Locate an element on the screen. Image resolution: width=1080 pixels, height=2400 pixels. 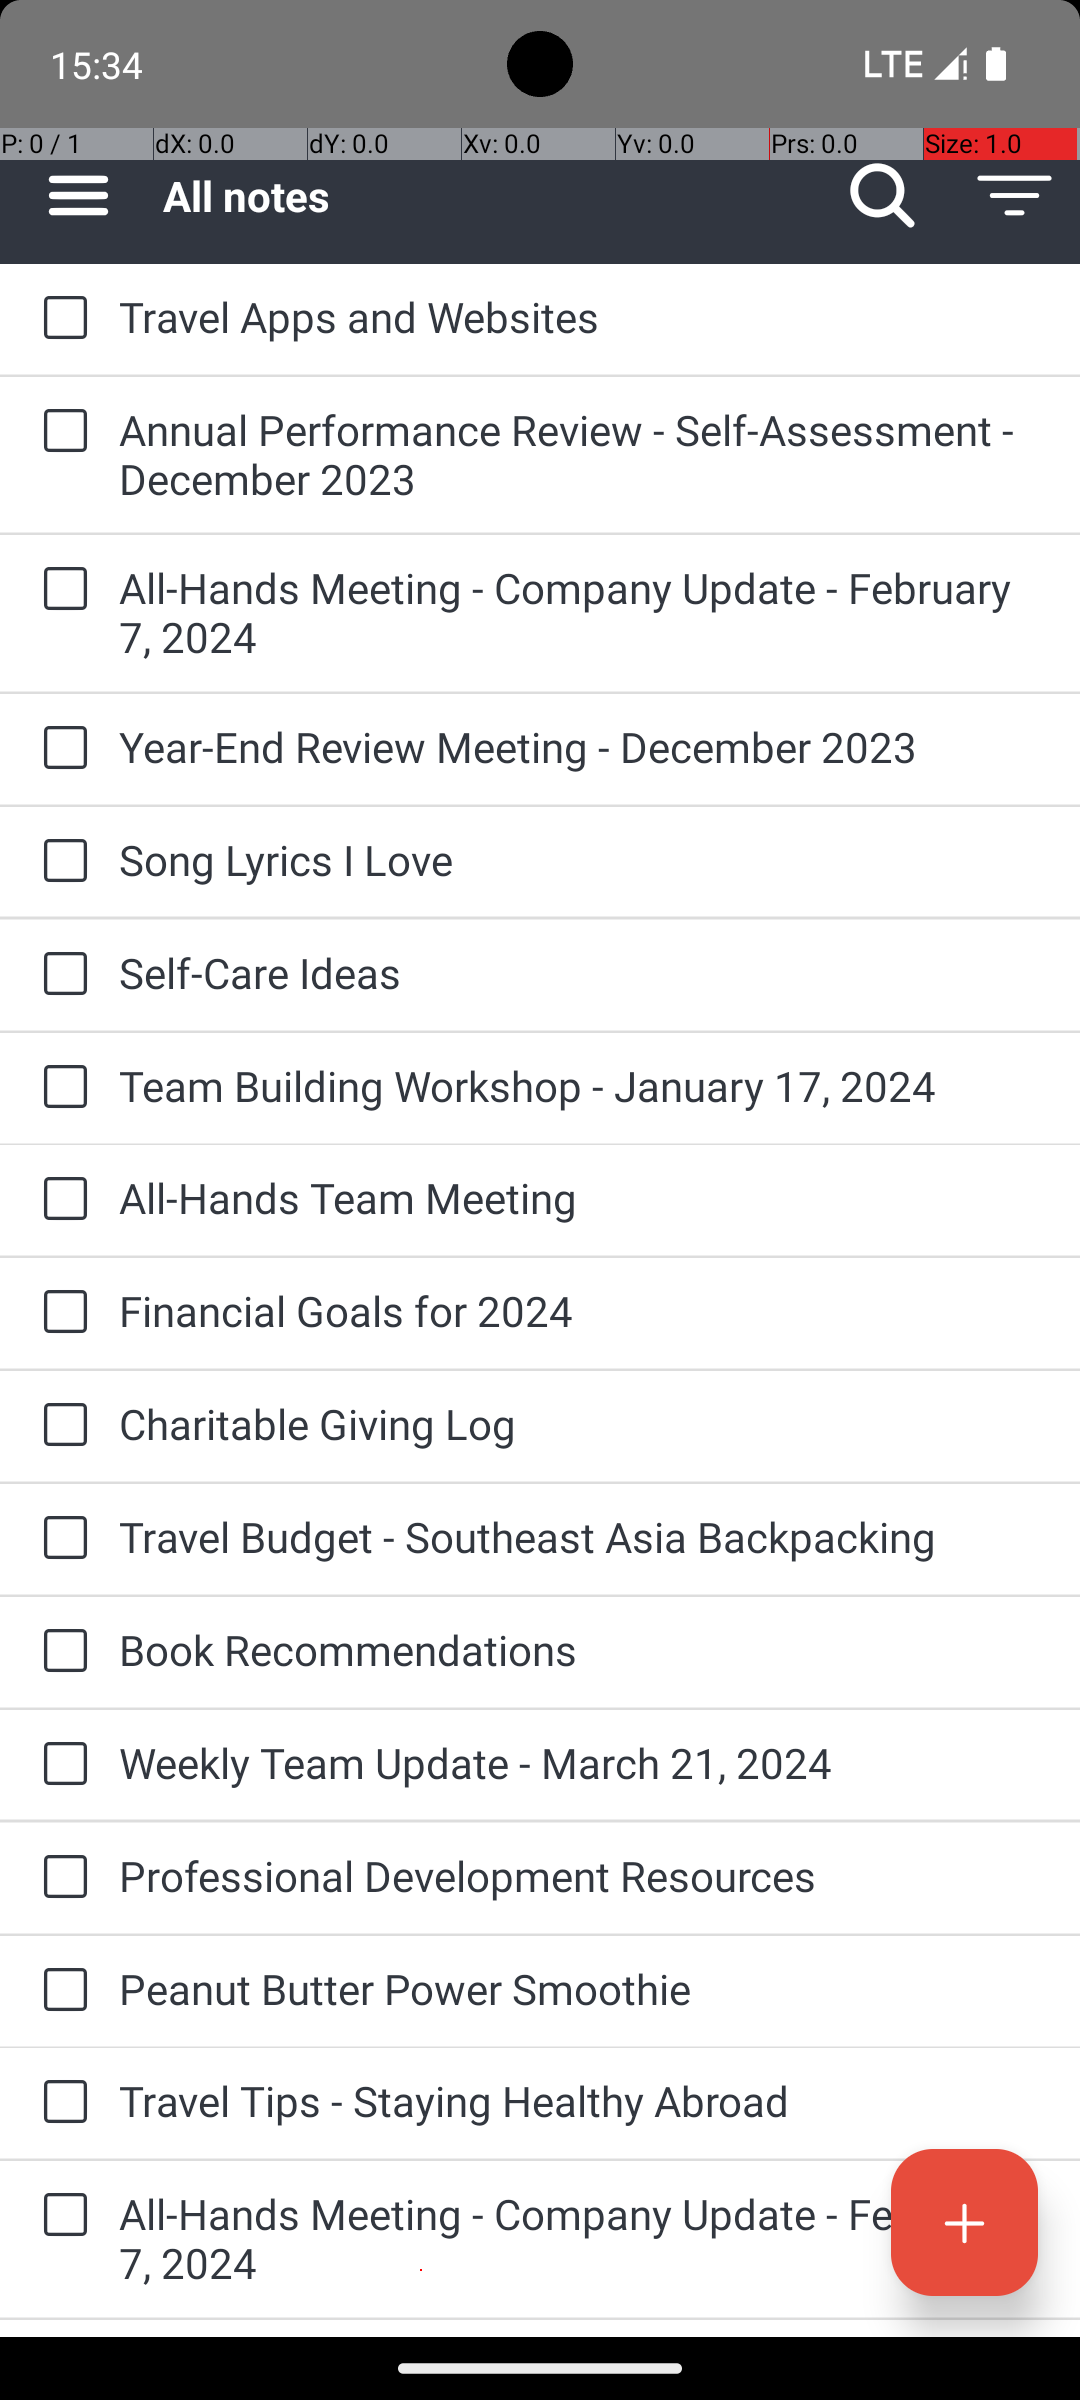
to-do: Annual Performance Review - Self-Assessment - December 2023 is located at coordinates (60, 432).